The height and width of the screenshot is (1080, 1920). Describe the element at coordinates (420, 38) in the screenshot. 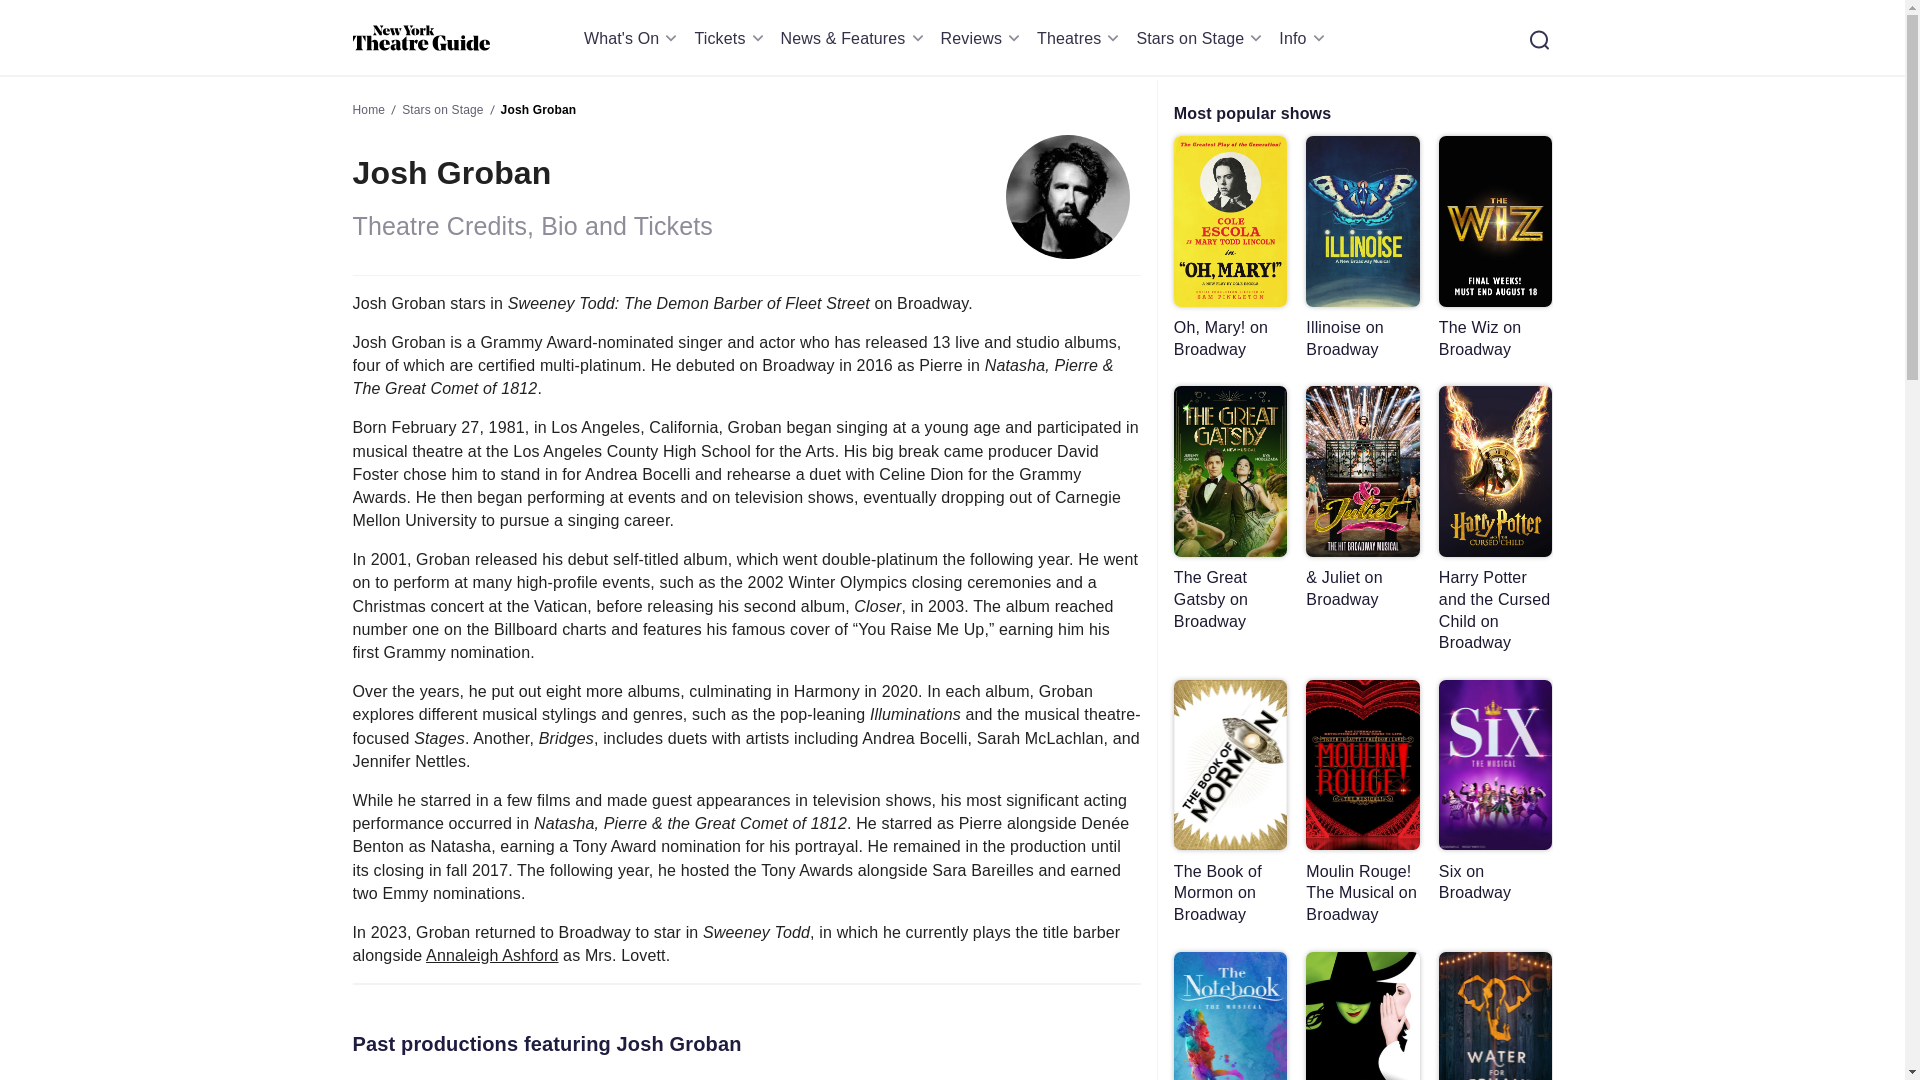

I see `Home` at that location.